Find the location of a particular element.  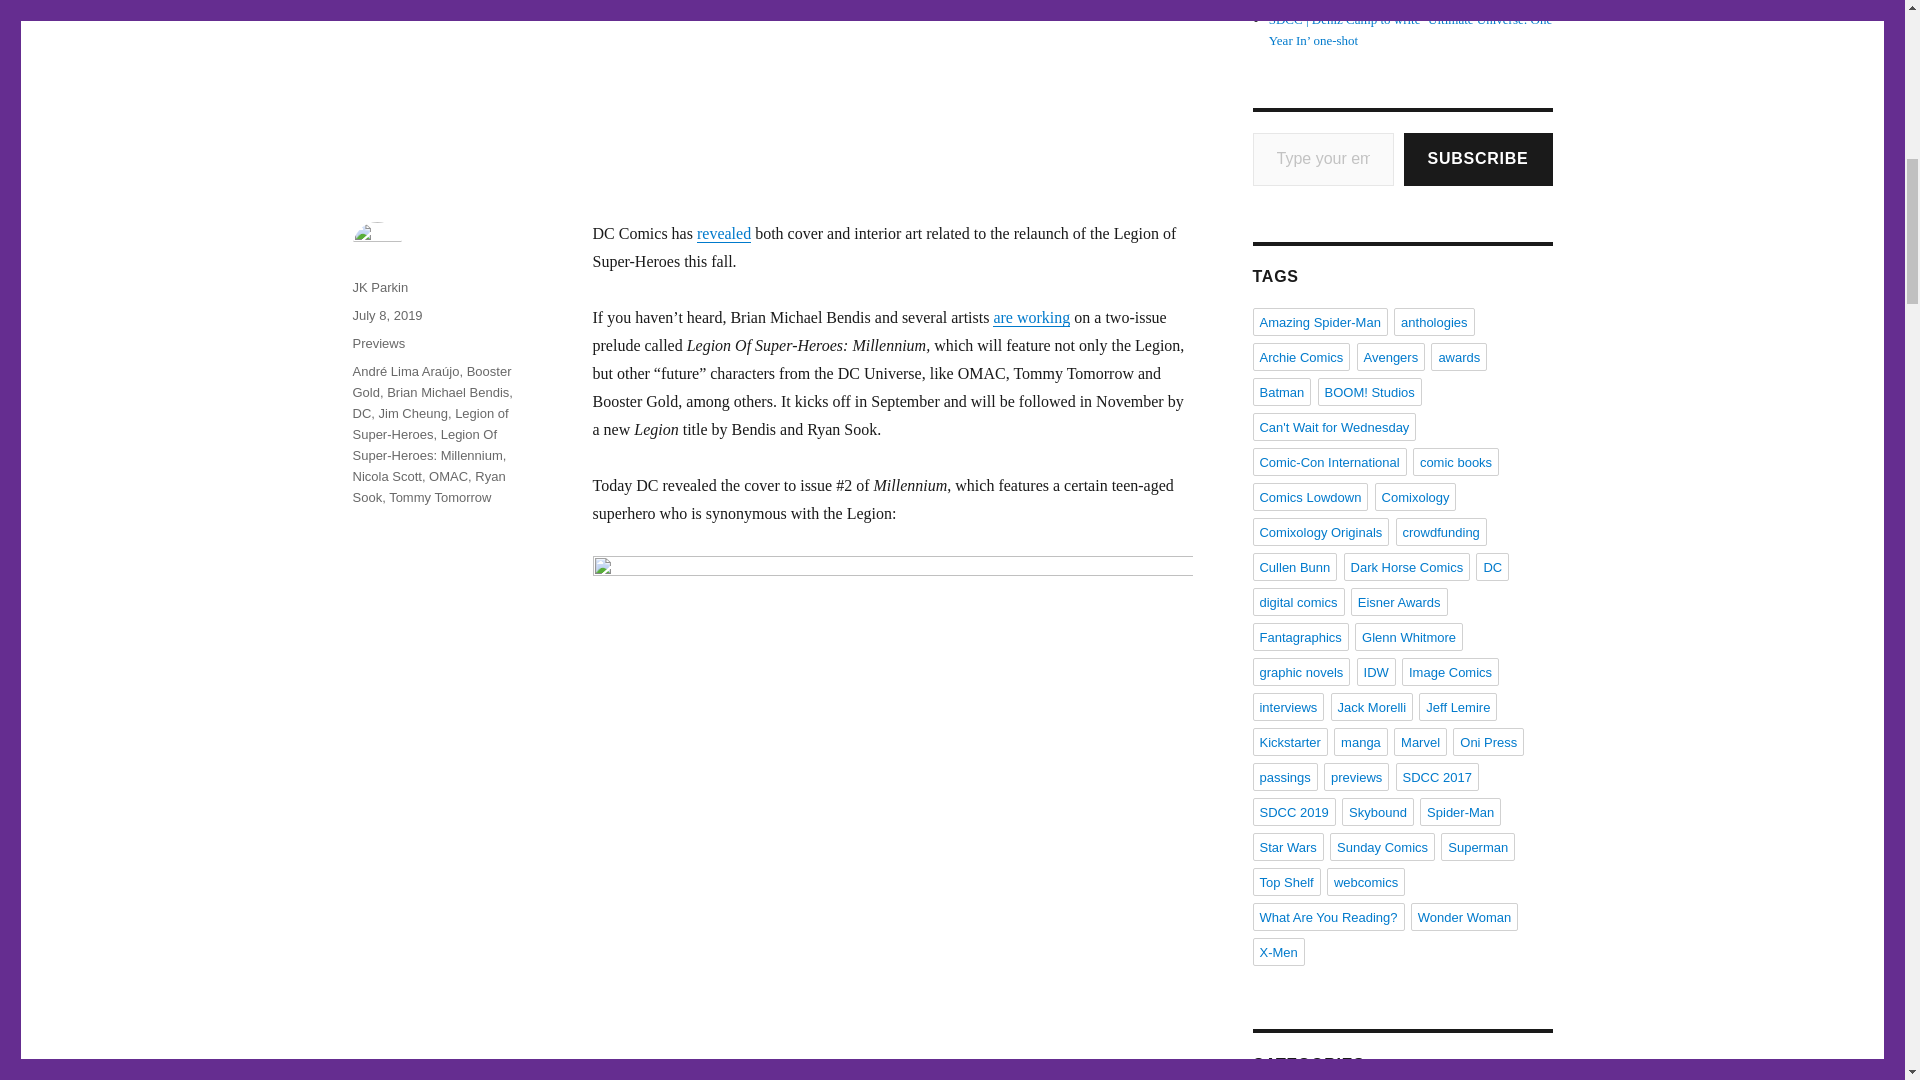

are working is located at coordinates (1030, 317).